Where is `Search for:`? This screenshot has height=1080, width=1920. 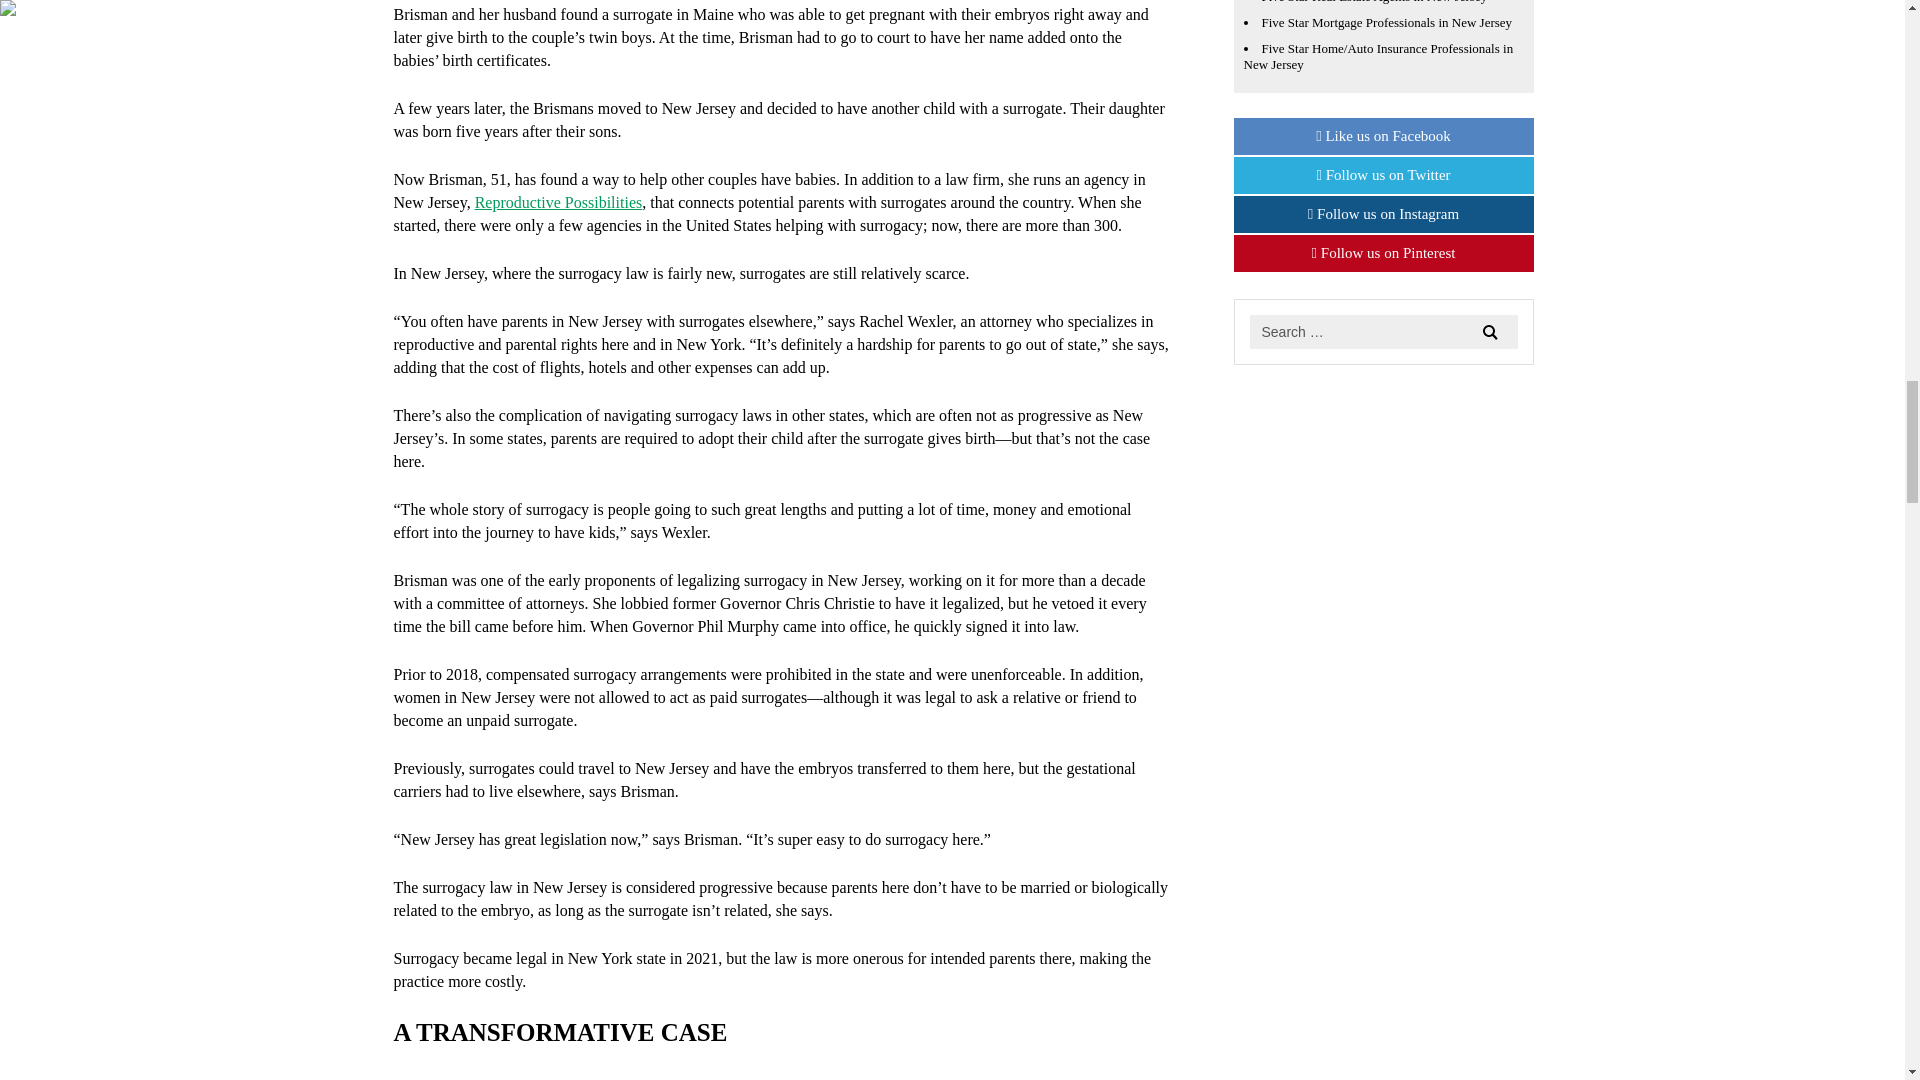
Search for: is located at coordinates (1384, 332).